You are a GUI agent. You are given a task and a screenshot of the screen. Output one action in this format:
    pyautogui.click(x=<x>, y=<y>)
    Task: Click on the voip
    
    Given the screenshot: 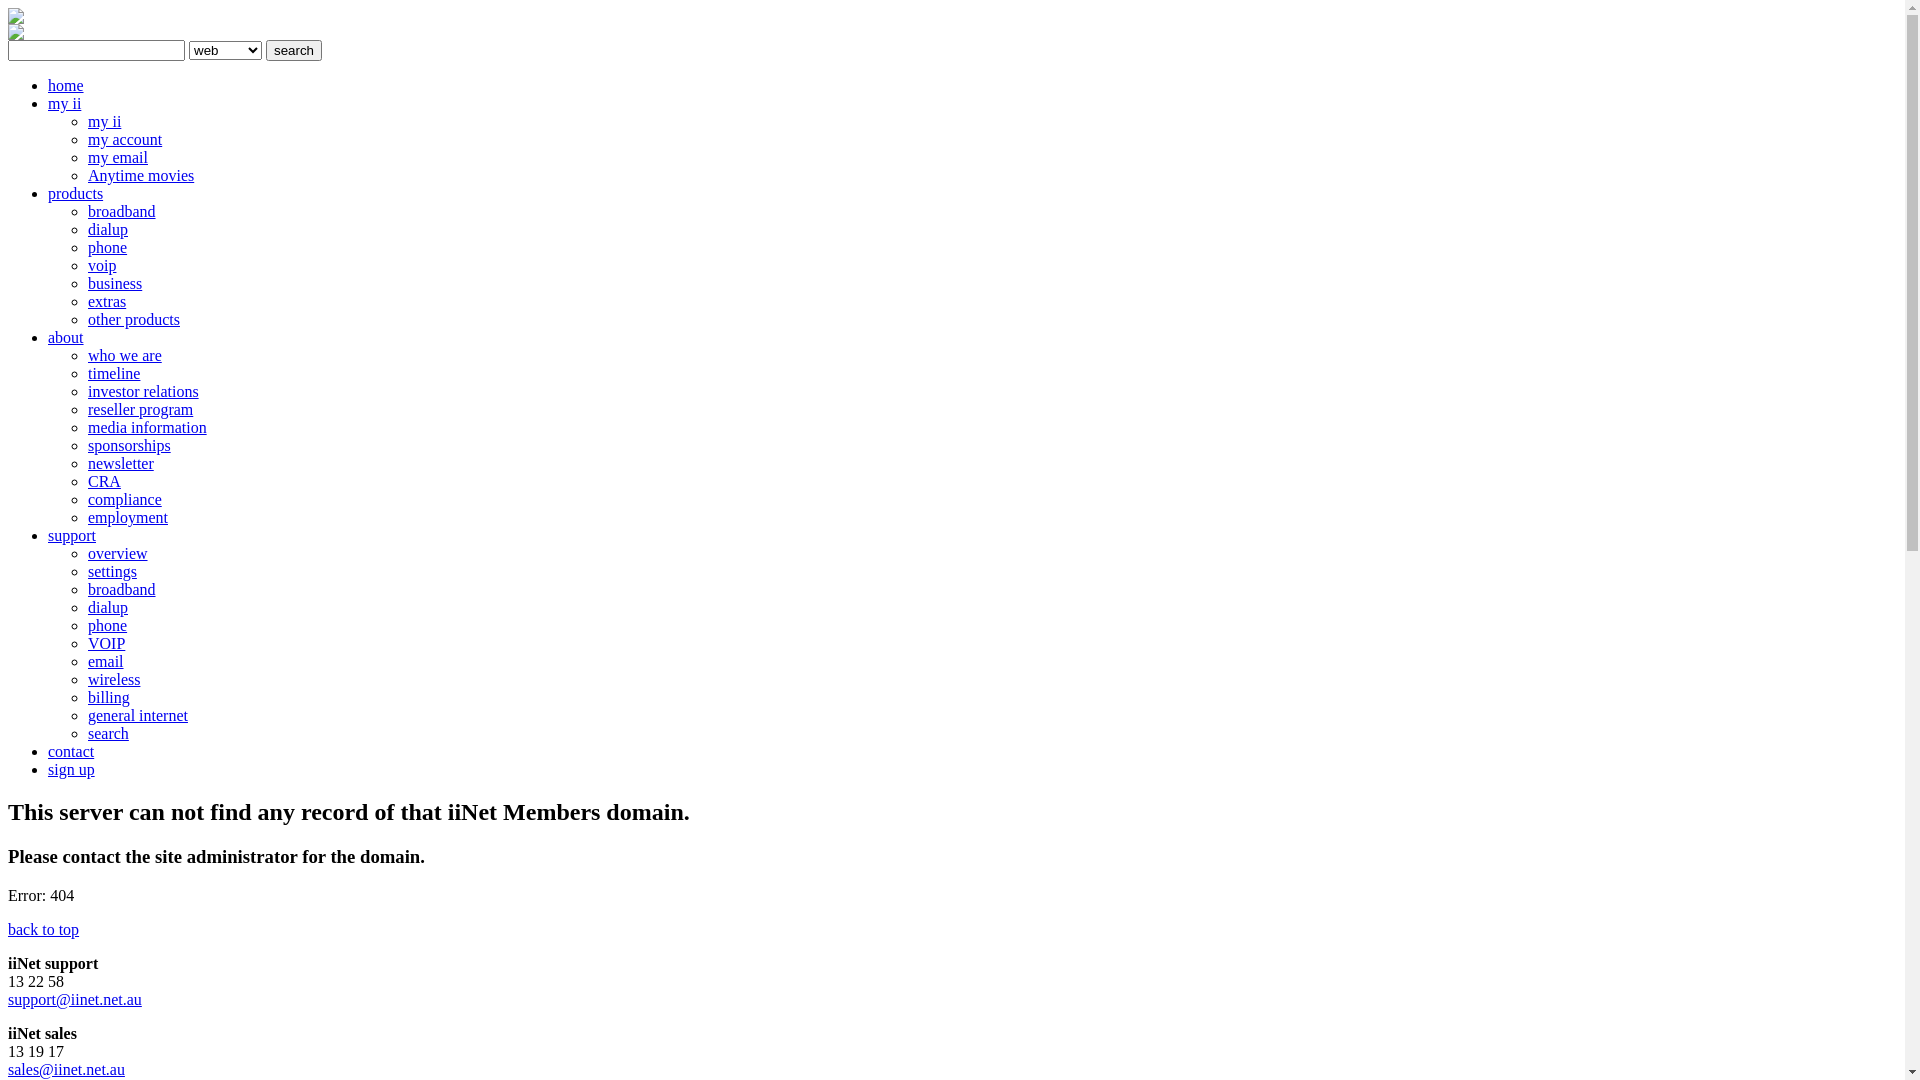 What is the action you would take?
    pyautogui.click(x=102, y=266)
    